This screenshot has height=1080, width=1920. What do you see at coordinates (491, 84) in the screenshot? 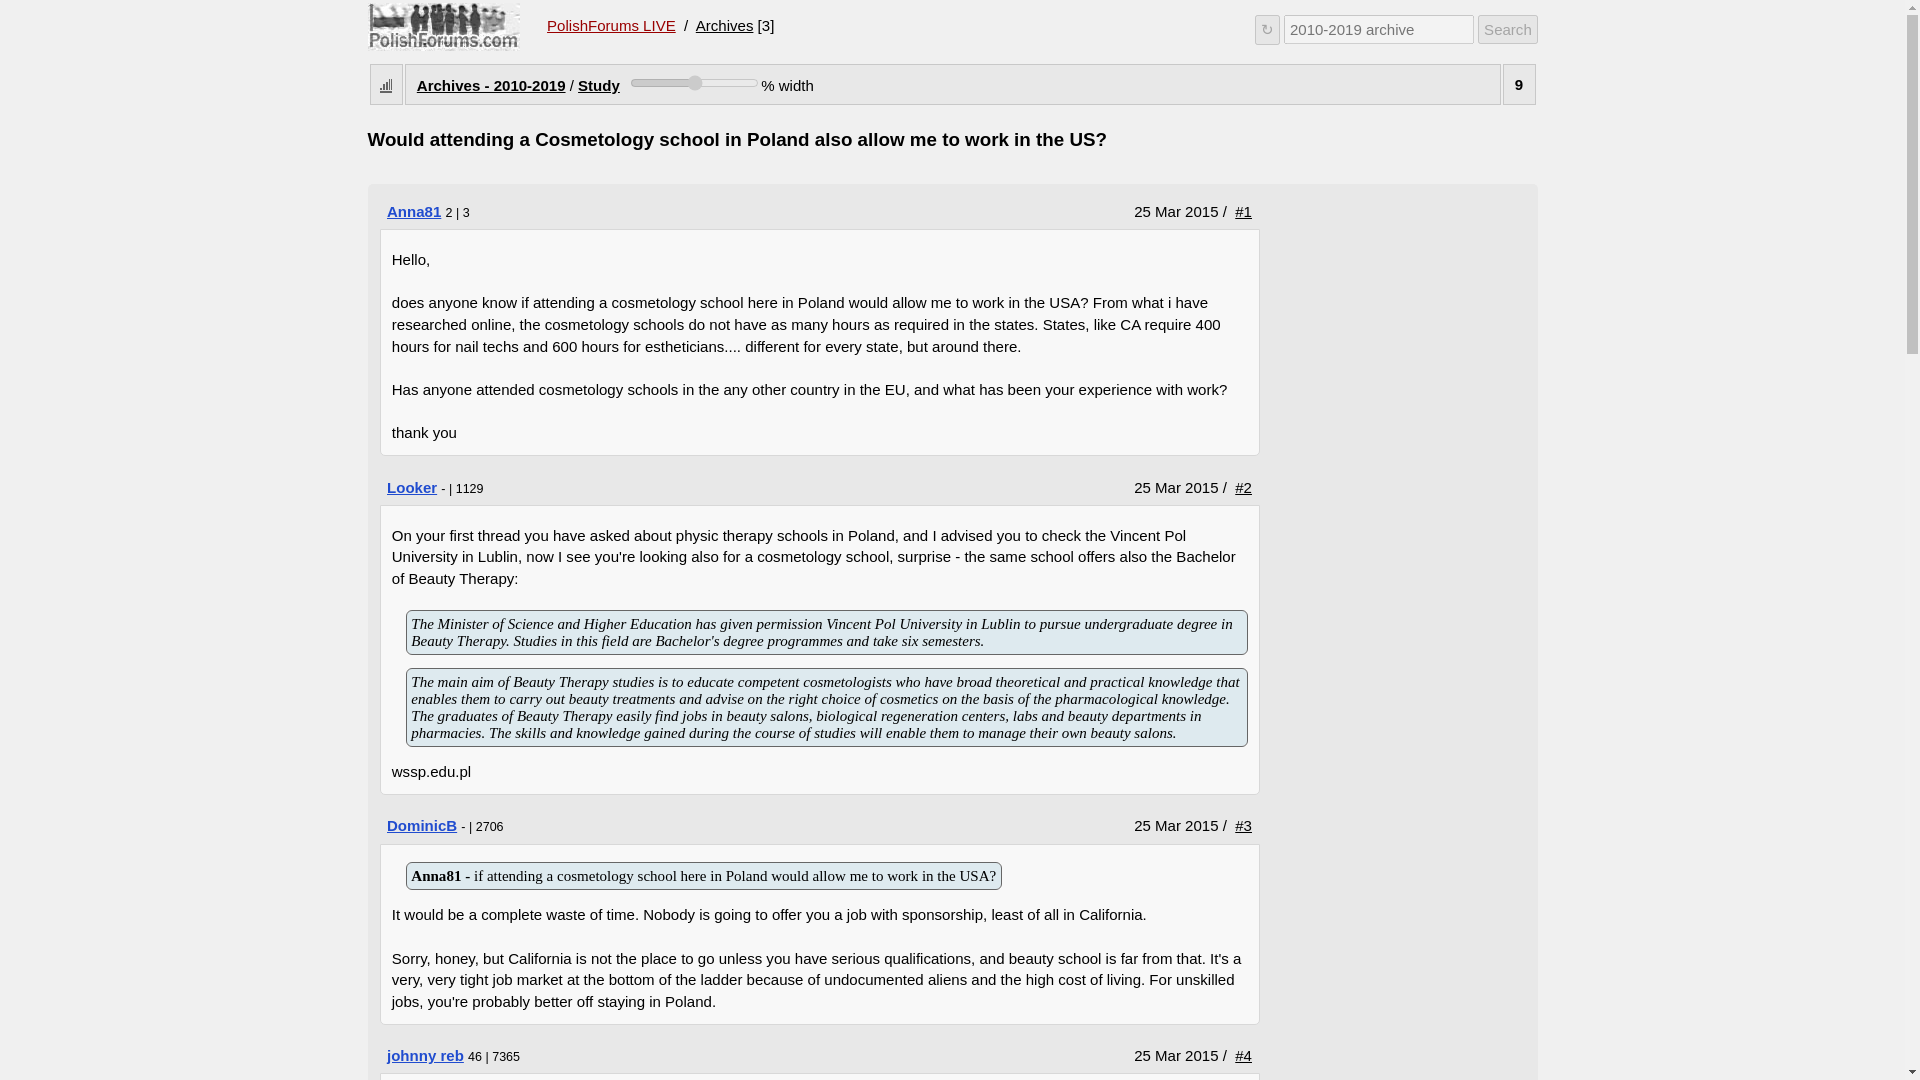
I see `Archives - 2010-2019` at bounding box center [491, 84].